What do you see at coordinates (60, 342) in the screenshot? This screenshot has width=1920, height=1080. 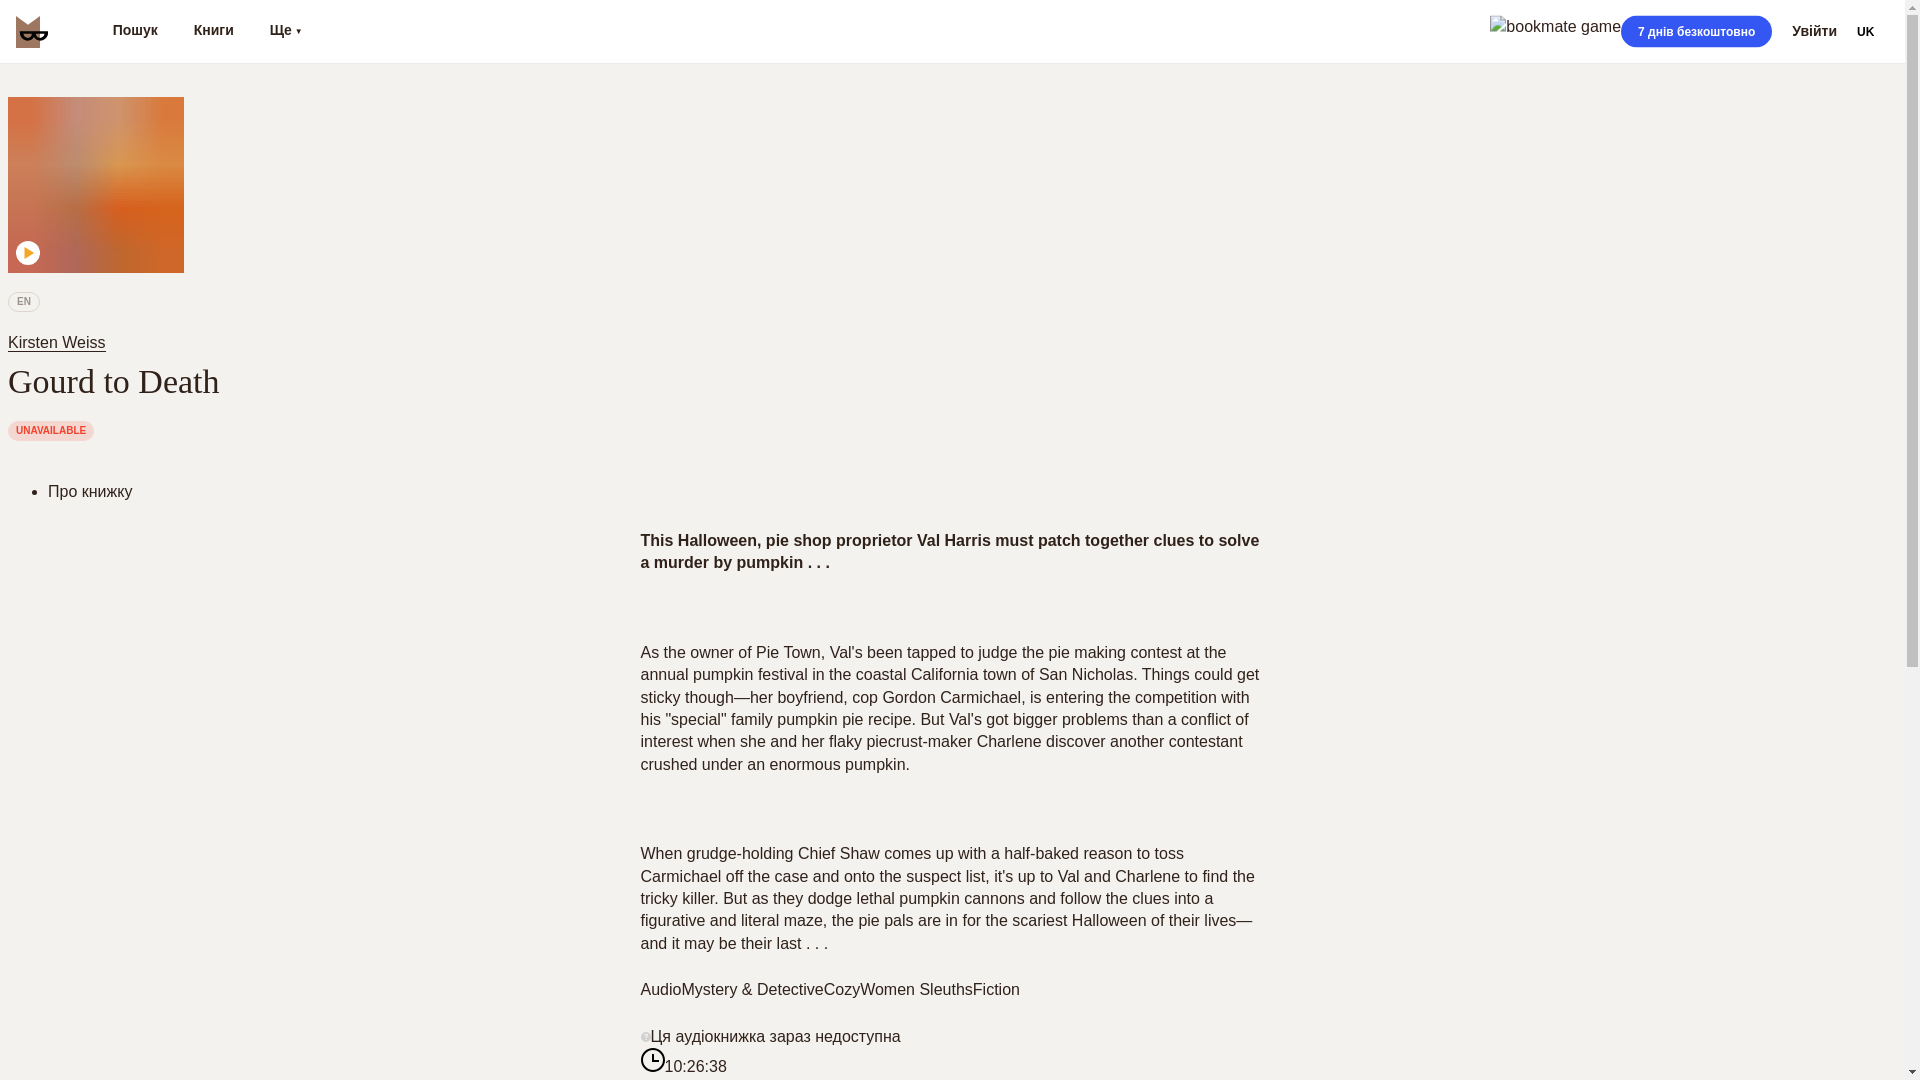 I see `Kirsten Weiss` at bounding box center [60, 342].